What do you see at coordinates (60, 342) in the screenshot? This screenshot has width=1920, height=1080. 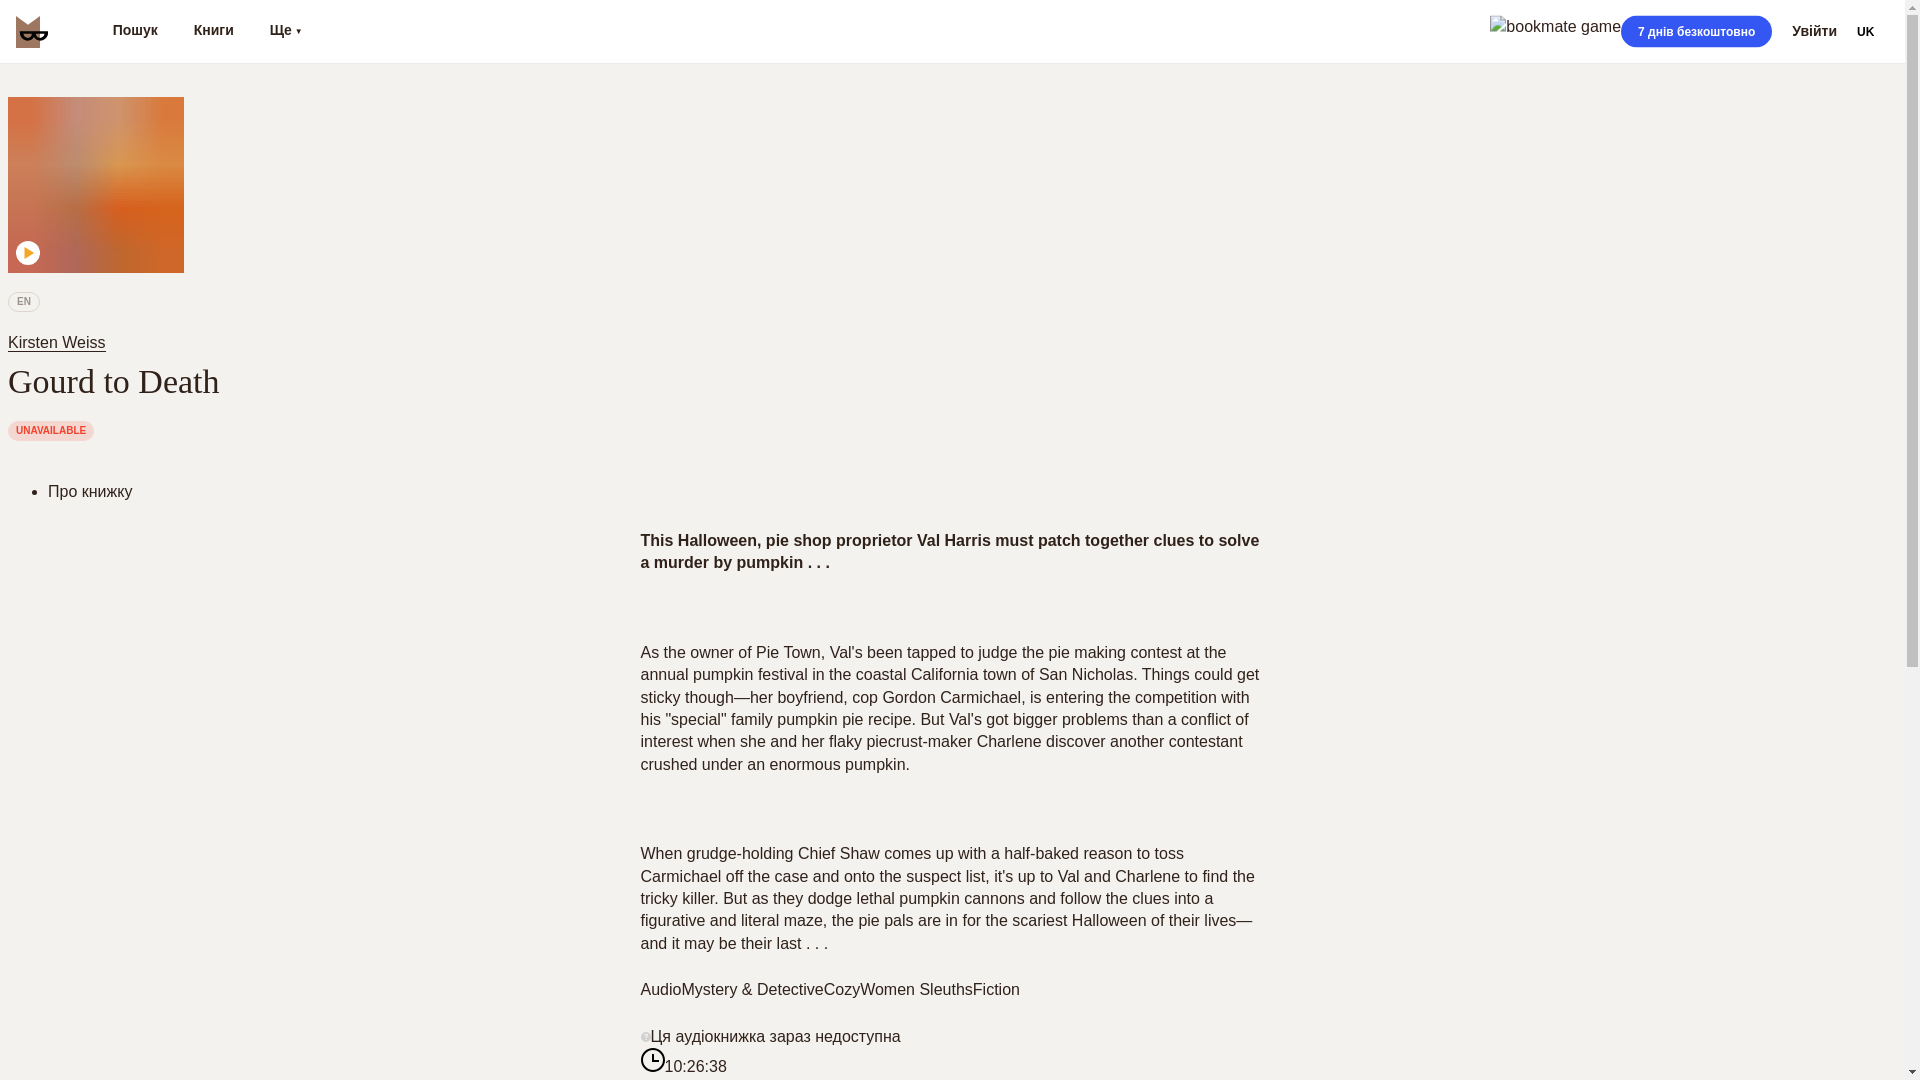 I see `Kirsten Weiss` at bounding box center [60, 342].